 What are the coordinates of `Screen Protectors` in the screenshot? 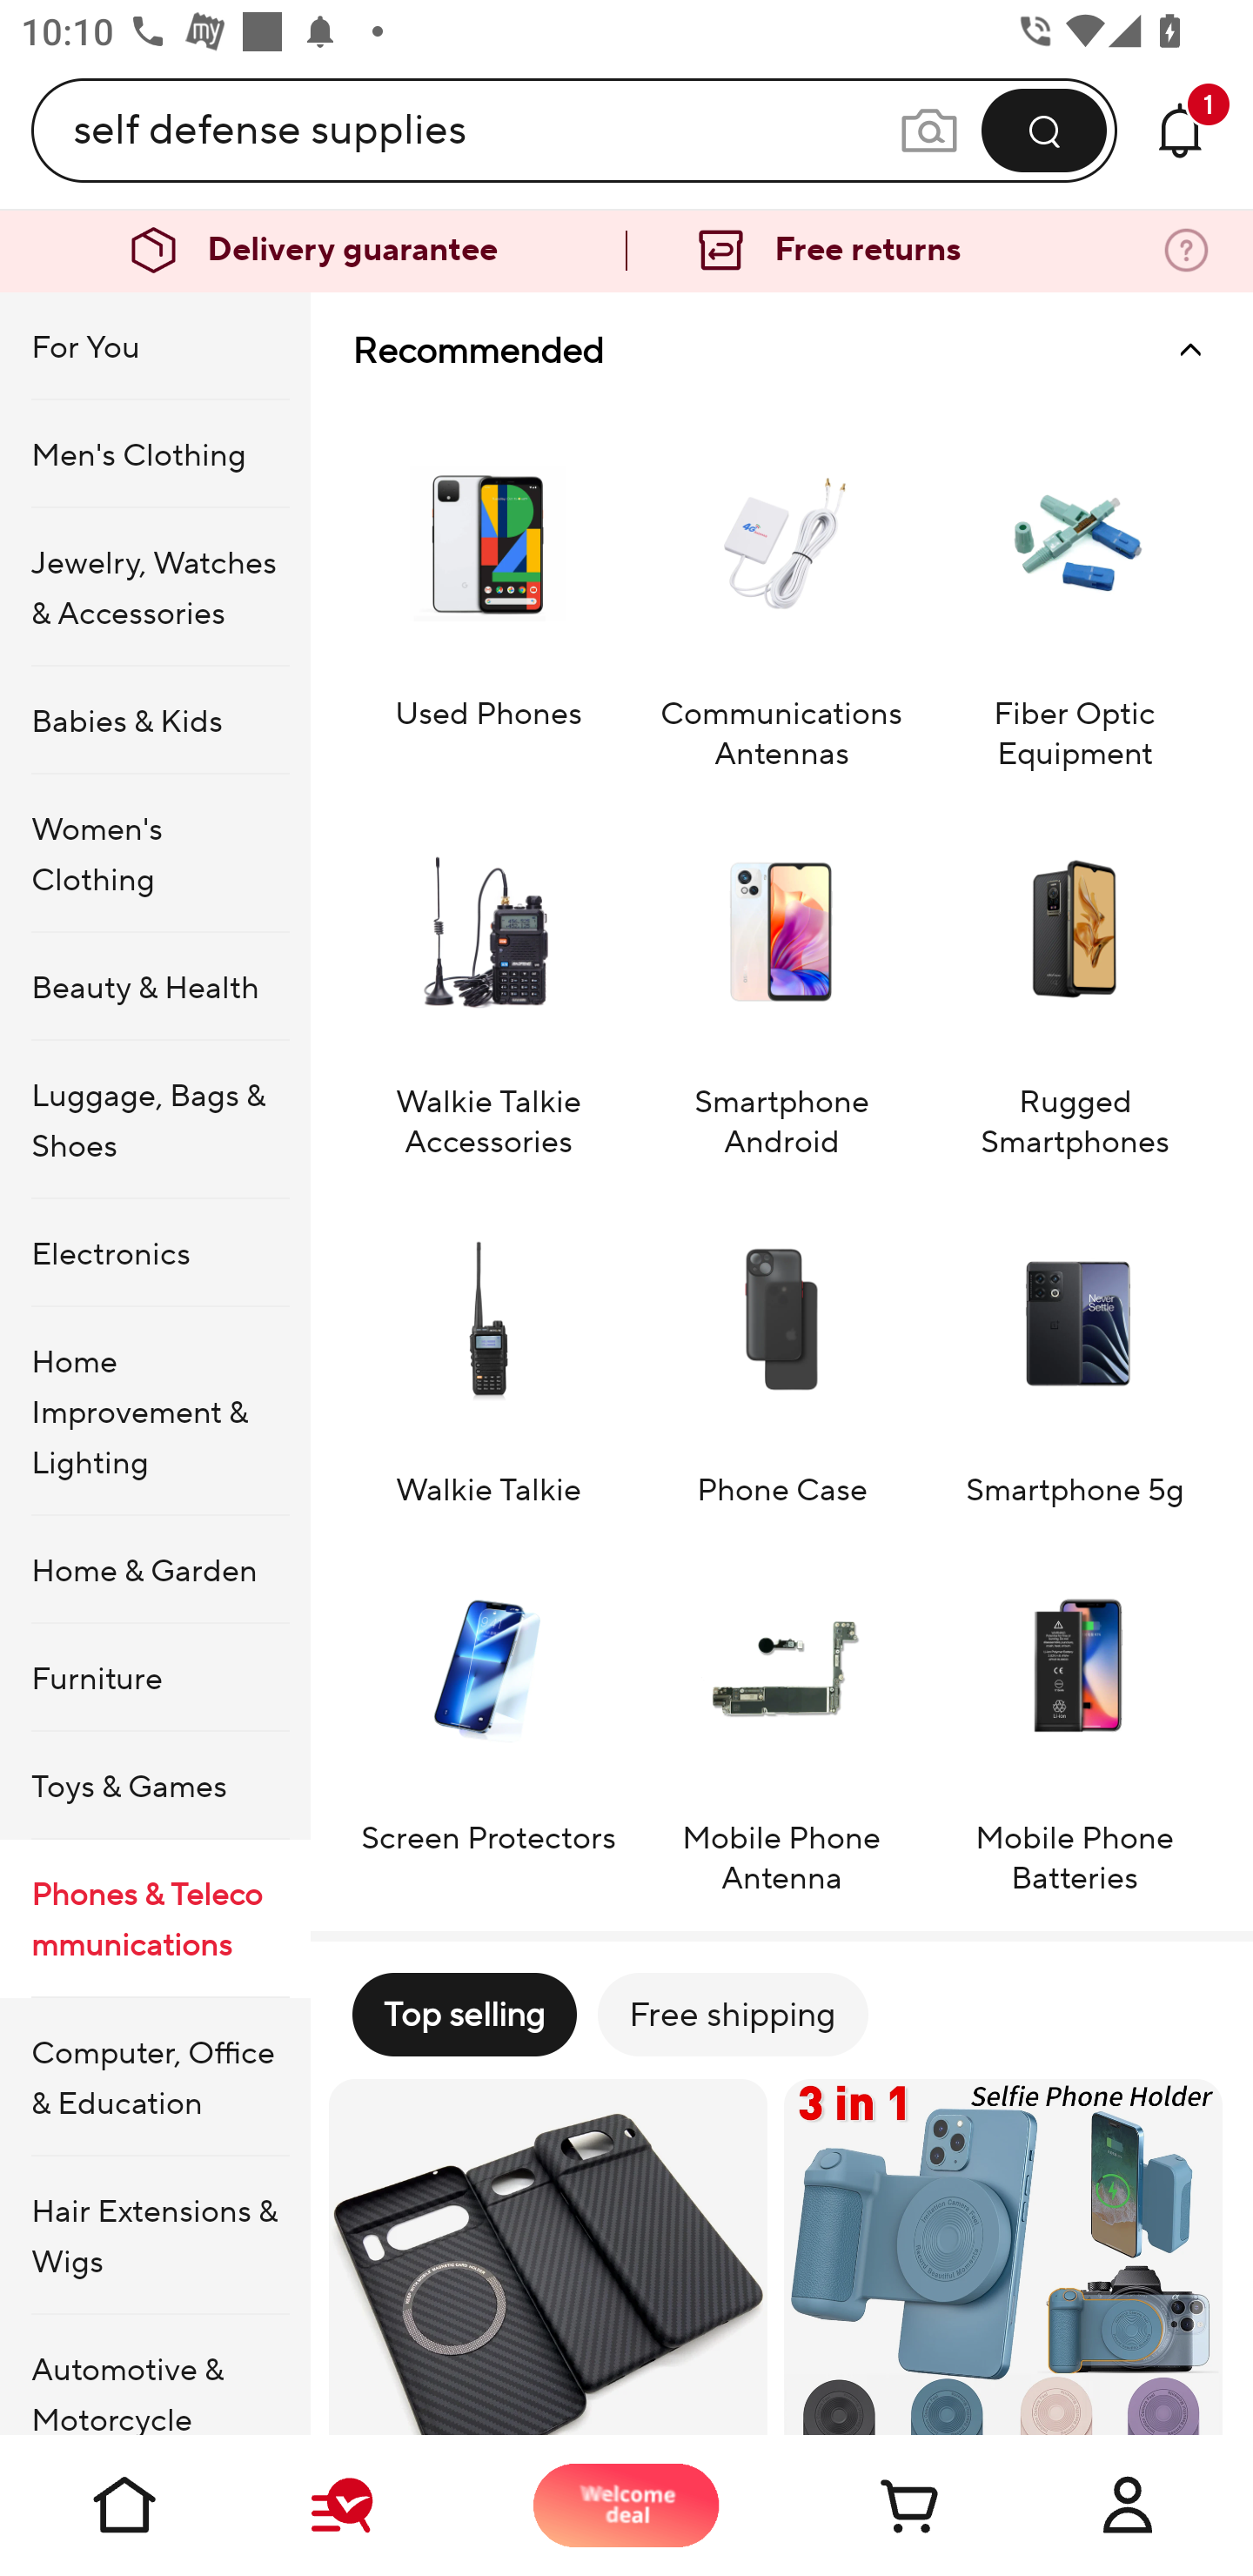 It's located at (487, 1716).